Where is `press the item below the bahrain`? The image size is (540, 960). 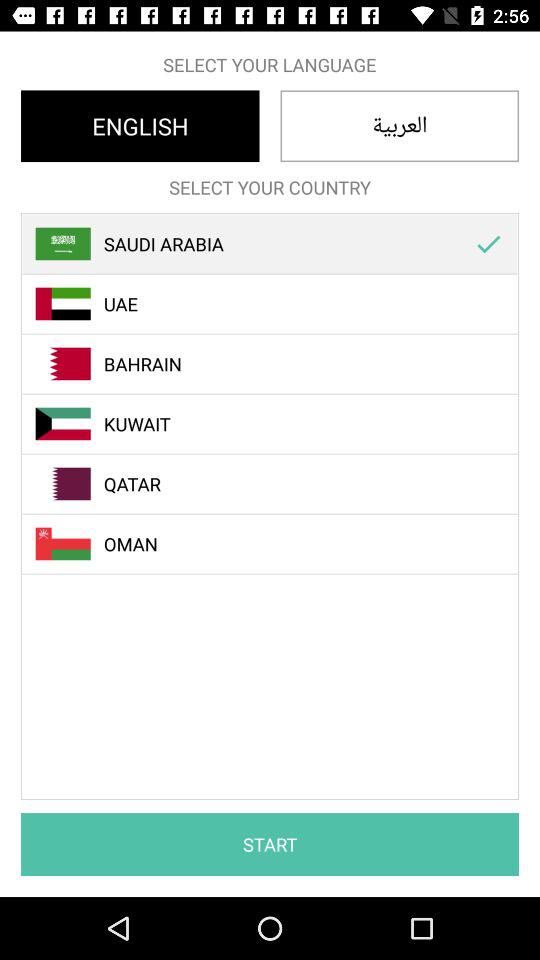
press the item below the bahrain is located at coordinates (281, 424).